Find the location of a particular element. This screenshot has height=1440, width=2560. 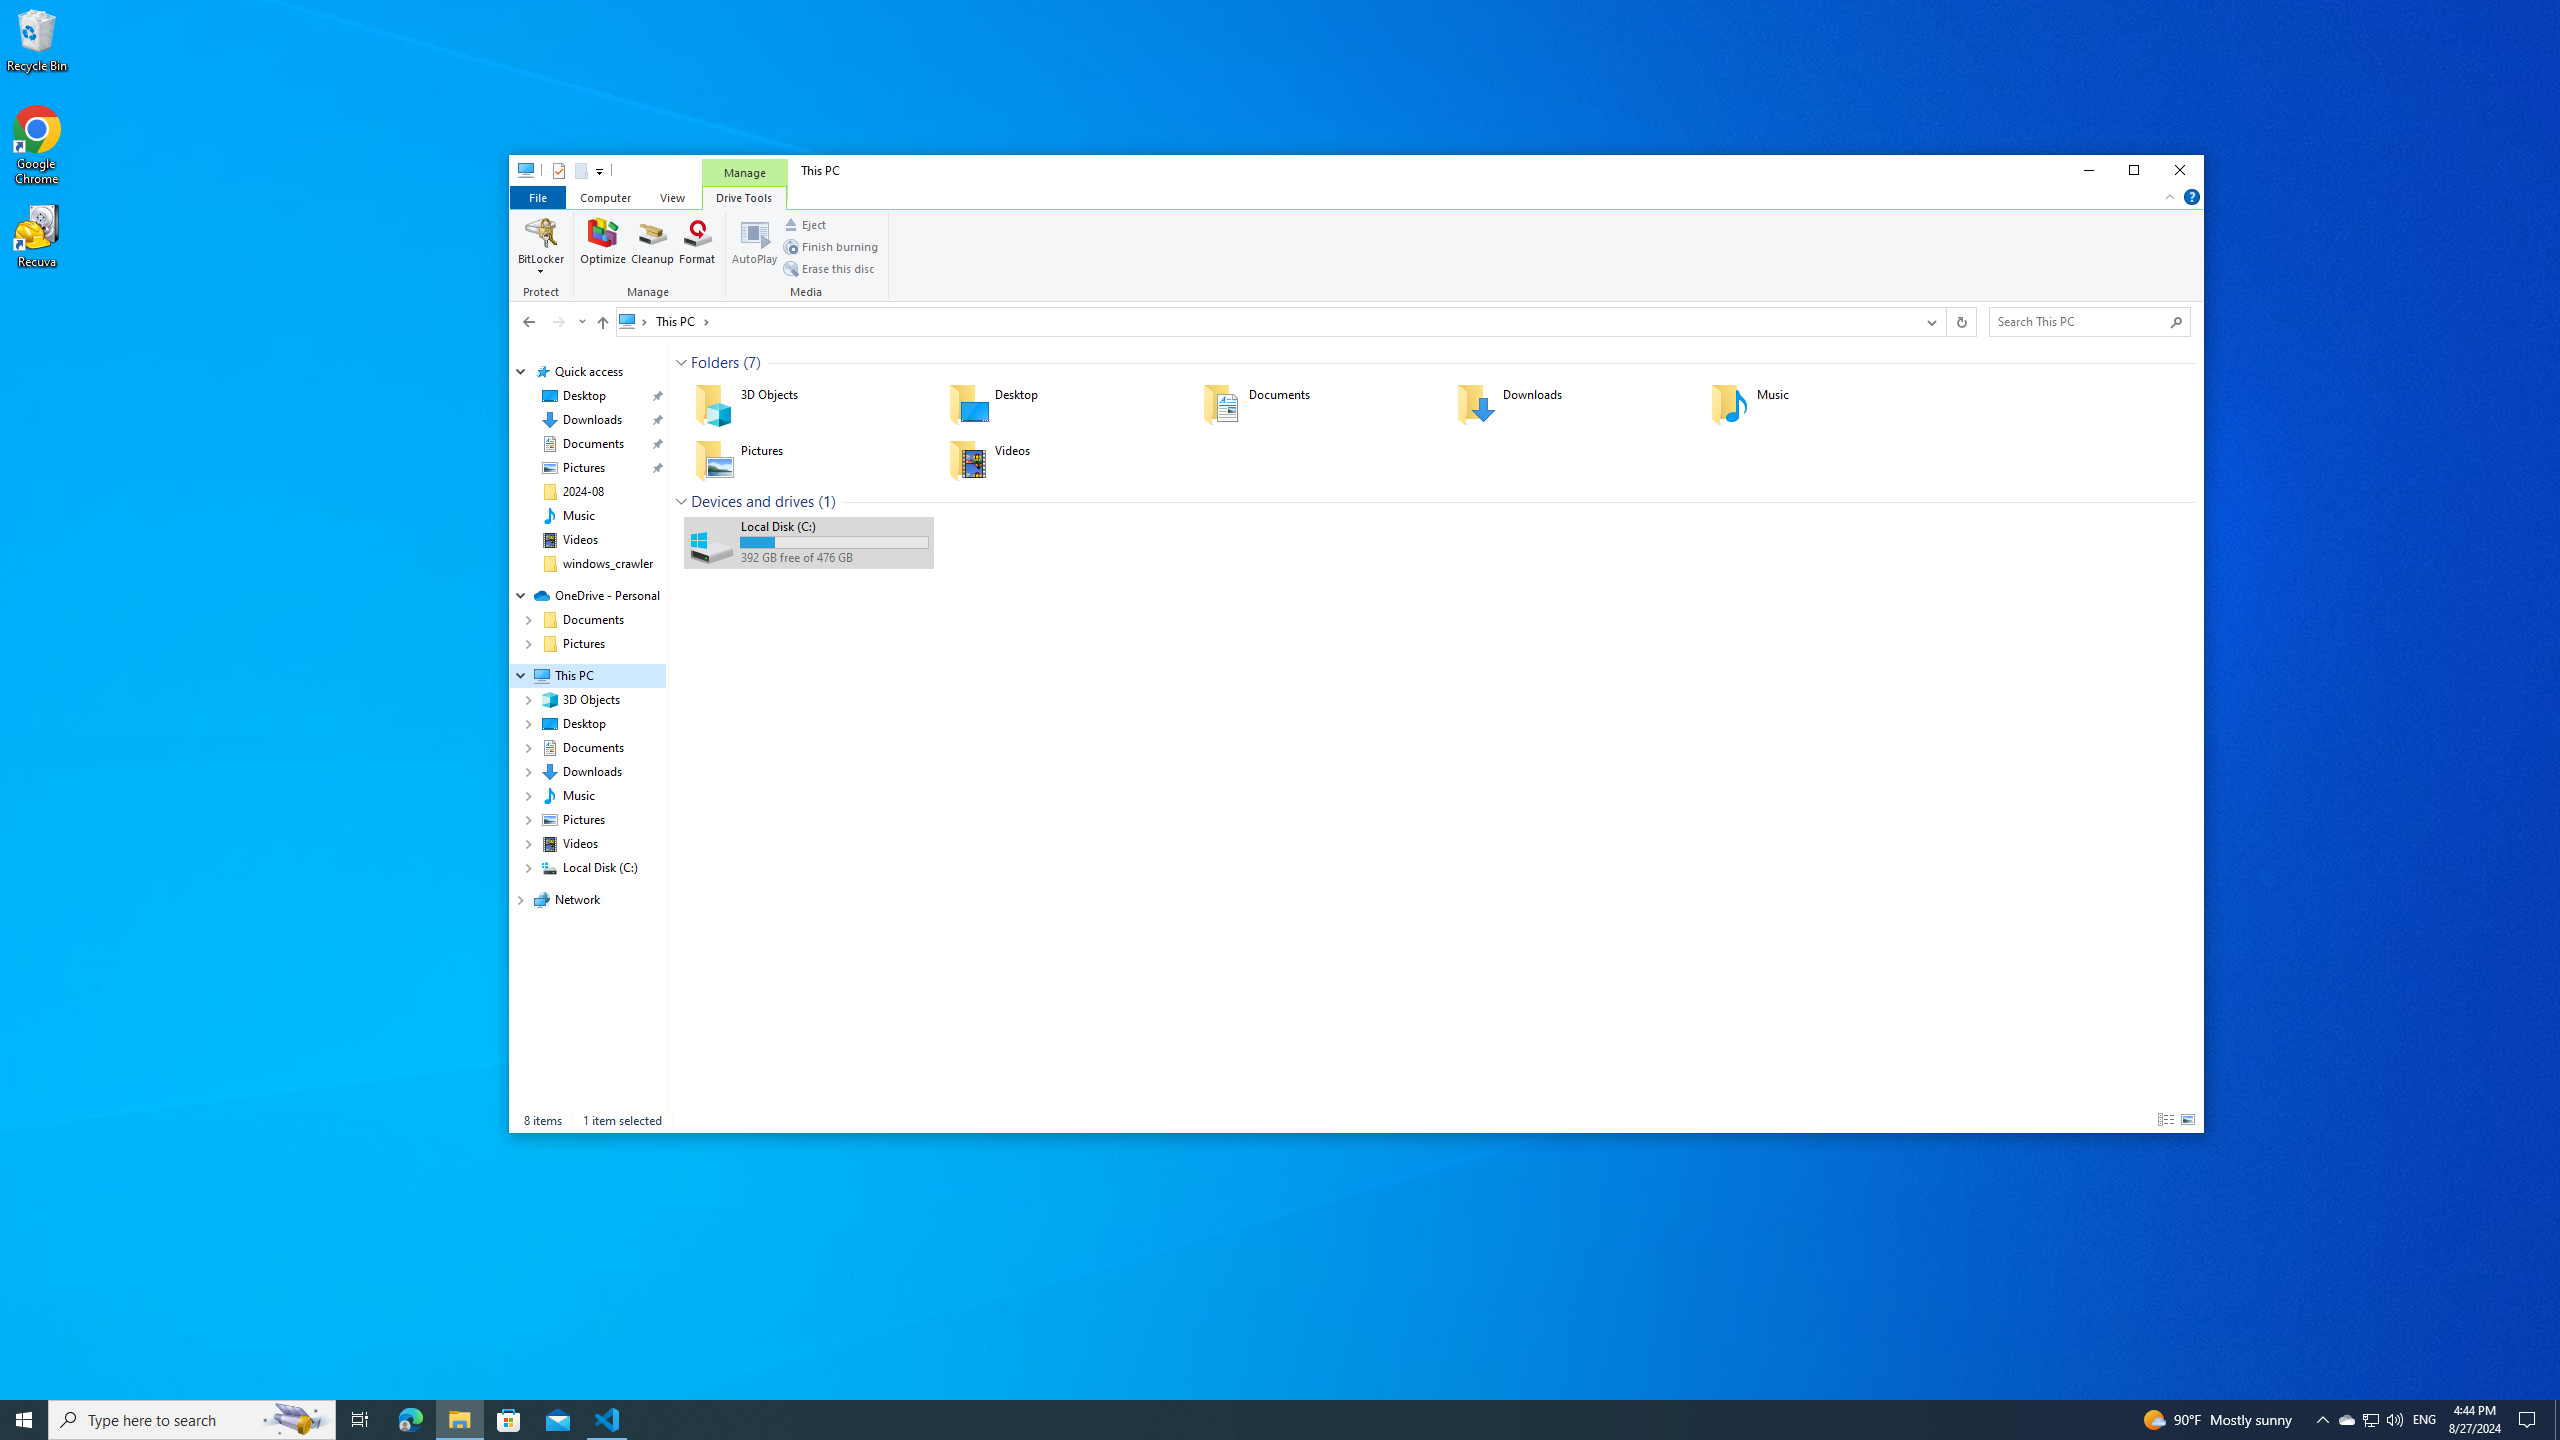

Available space is located at coordinates (834, 558).